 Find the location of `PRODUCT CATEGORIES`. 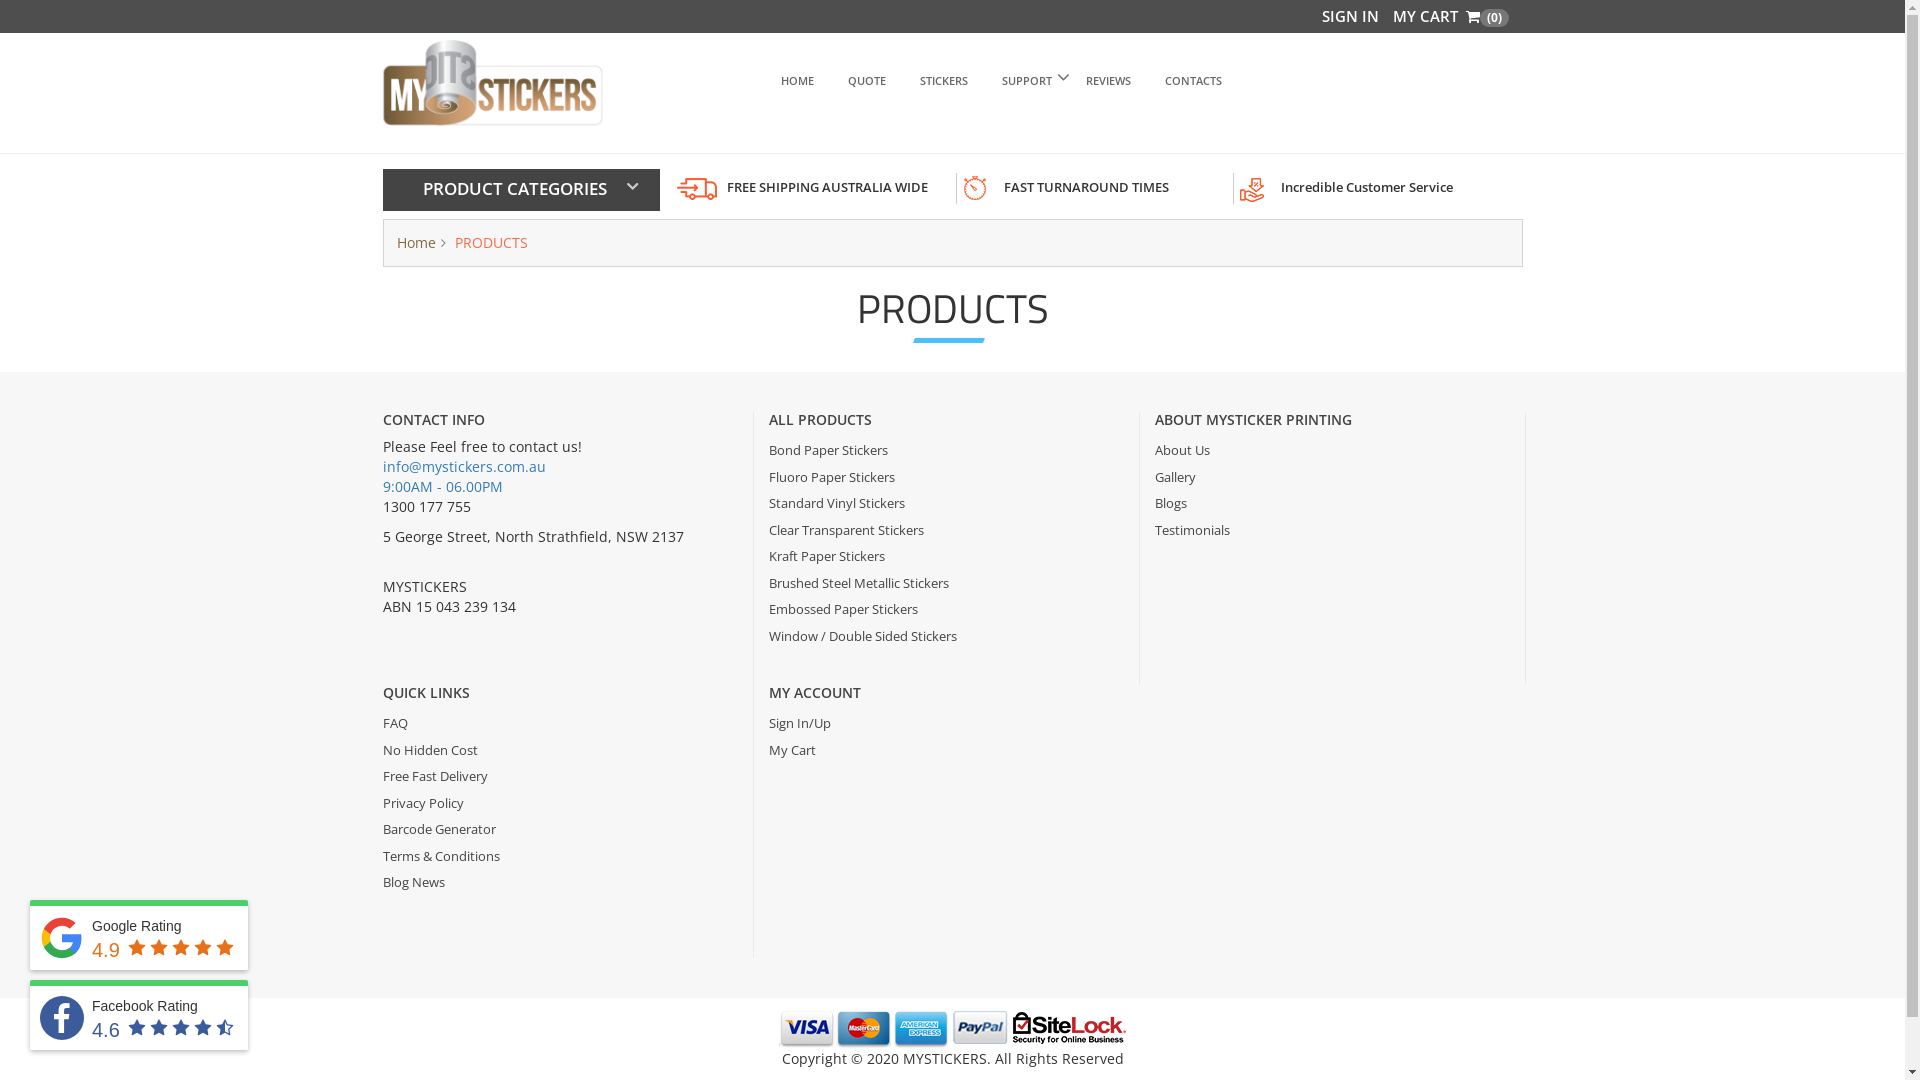

PRODUCT CATEGORIES is located at coordinates (515, 188).